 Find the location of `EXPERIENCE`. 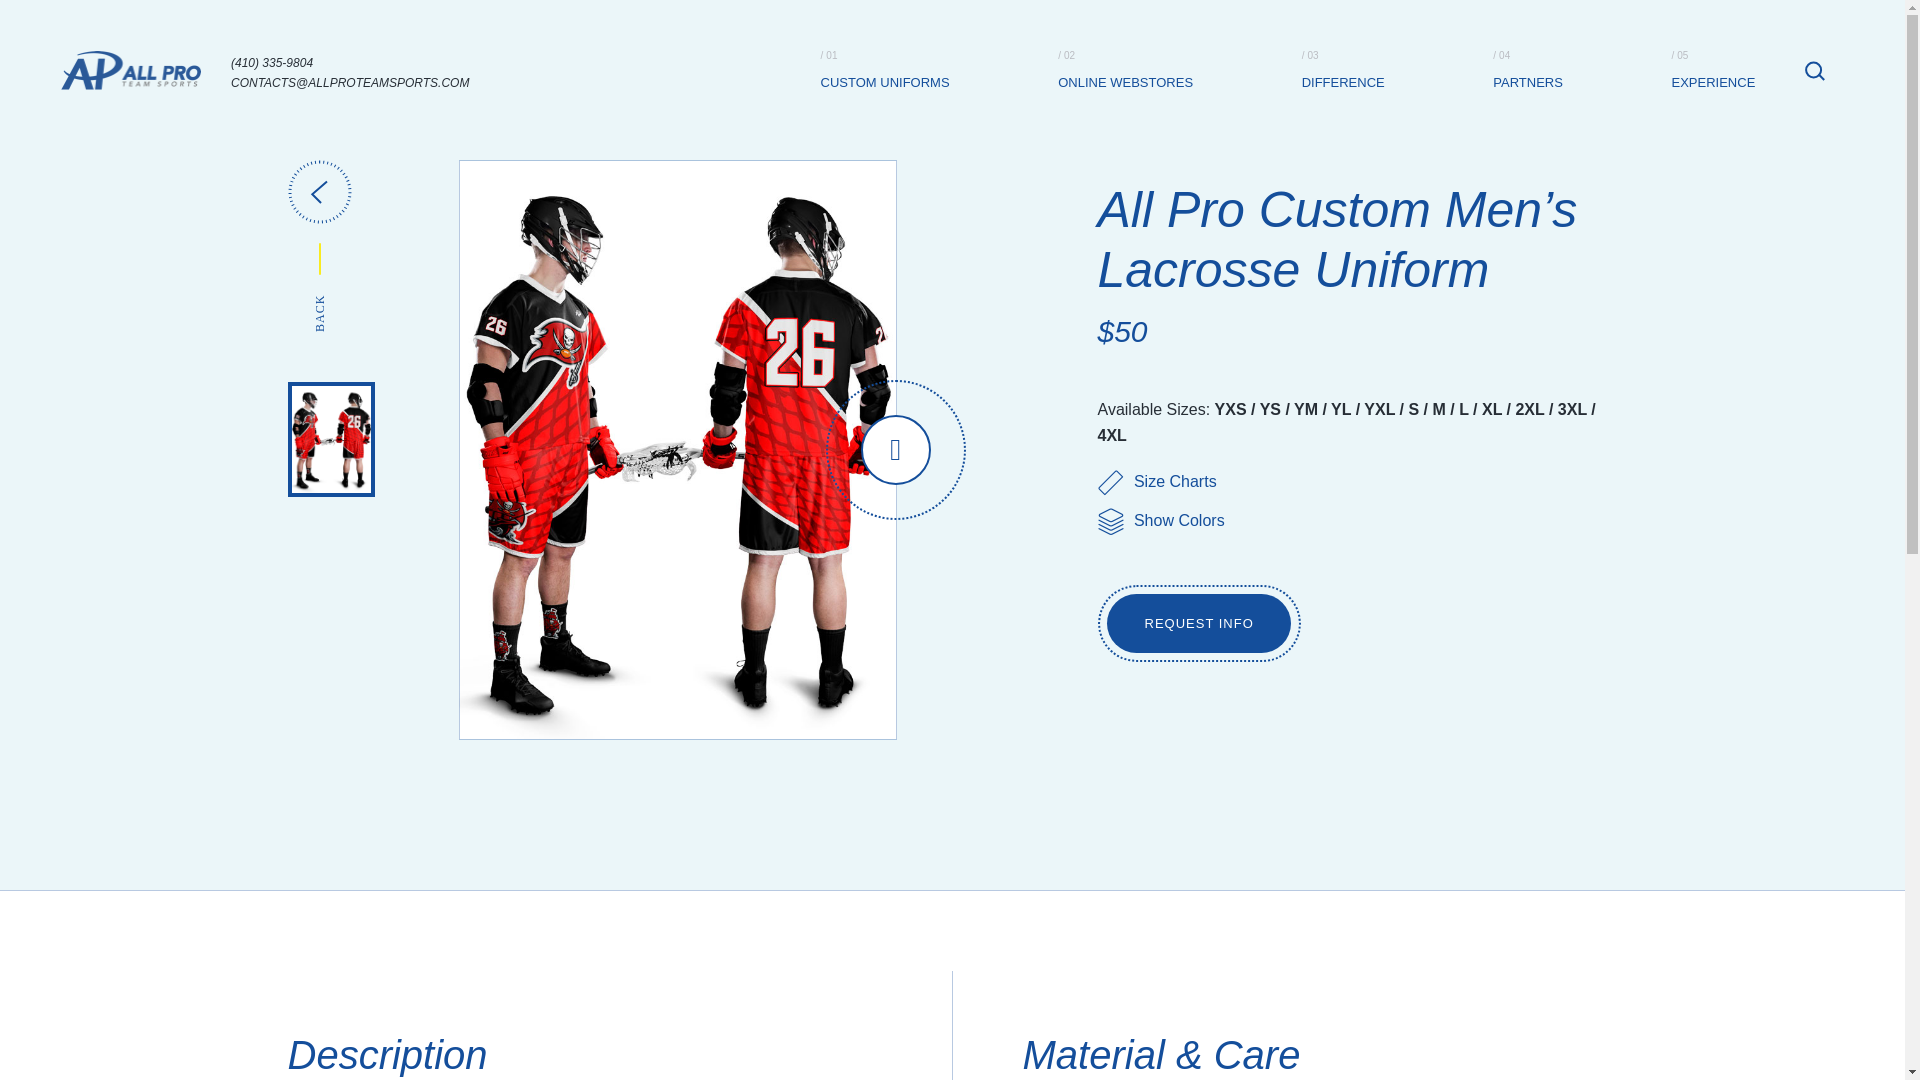

EXPERIENCE is located at coordinates (1714, 82).